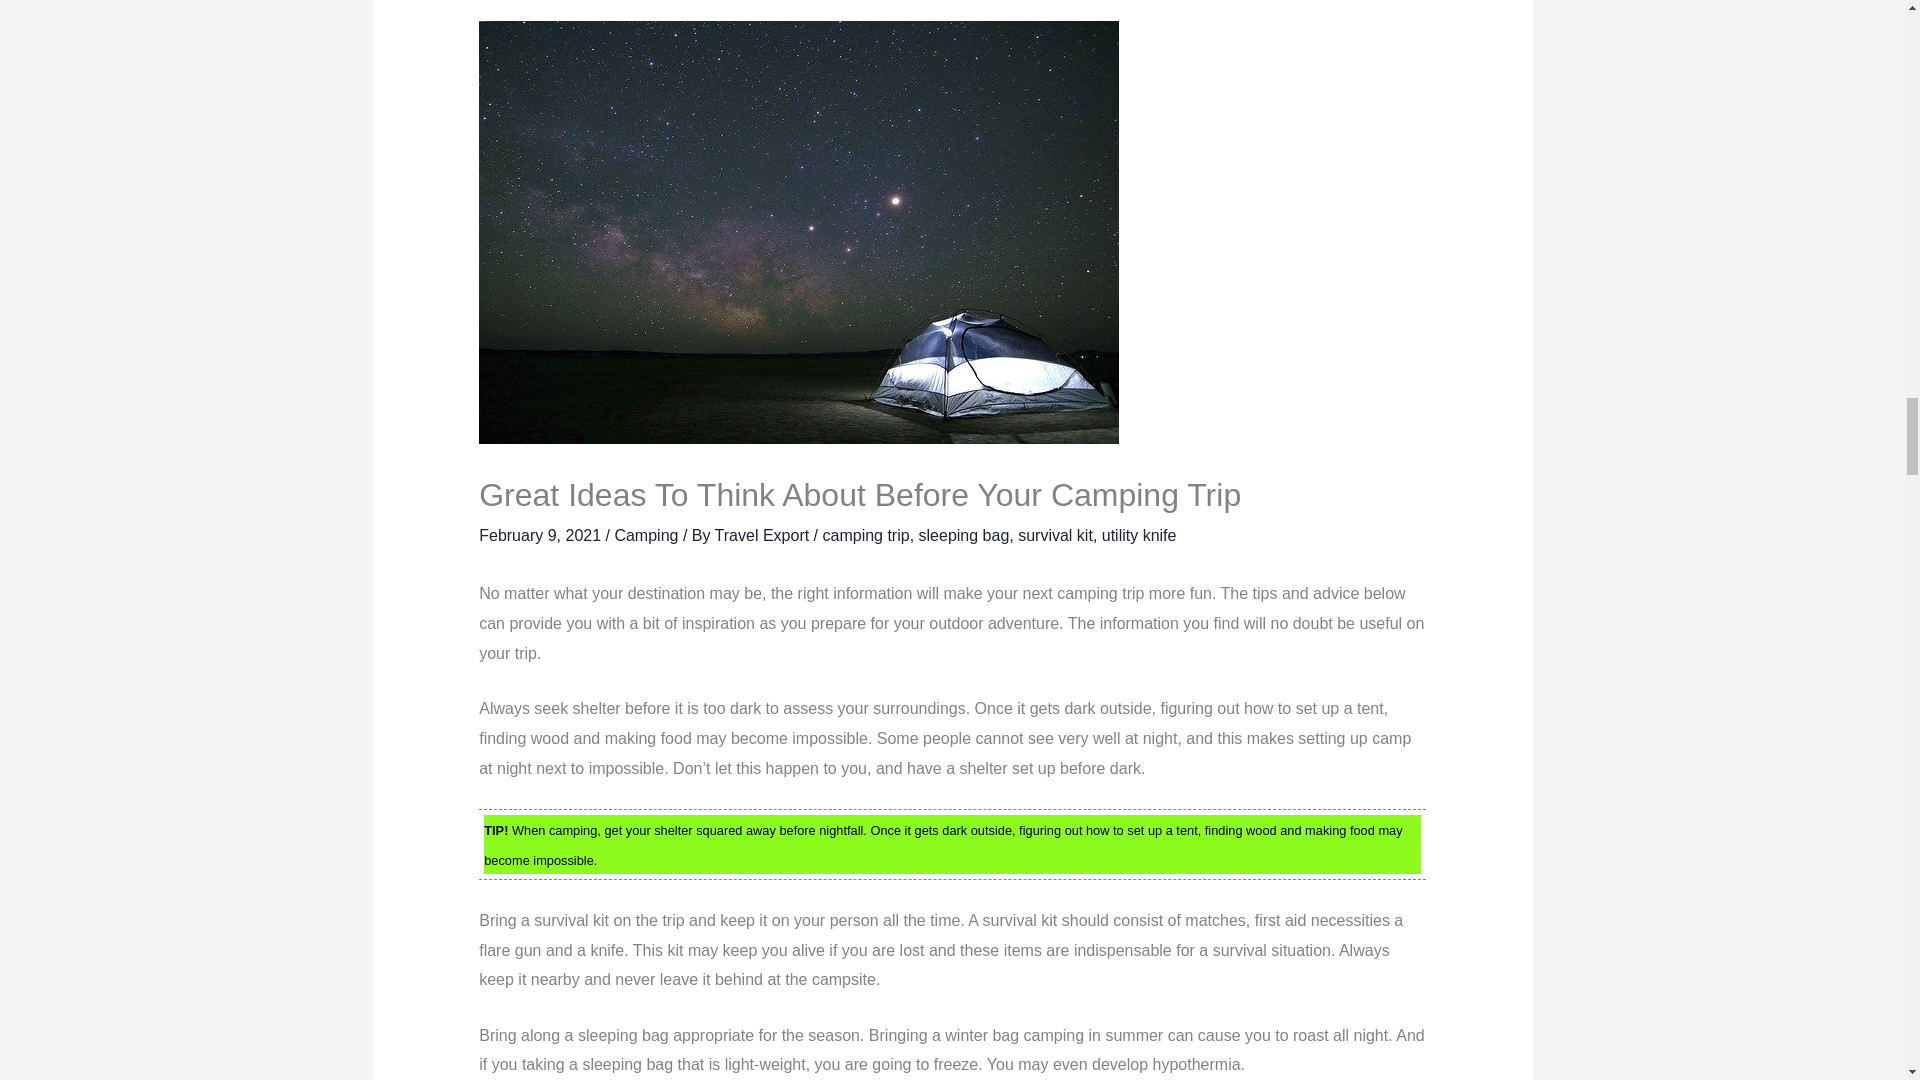 Image resolution: width=1920 pixels, height=1080 pixels. What do you see at coordinates (646, 536) in the screenshot?
I see `Camping` at bounding box center [646, 536].